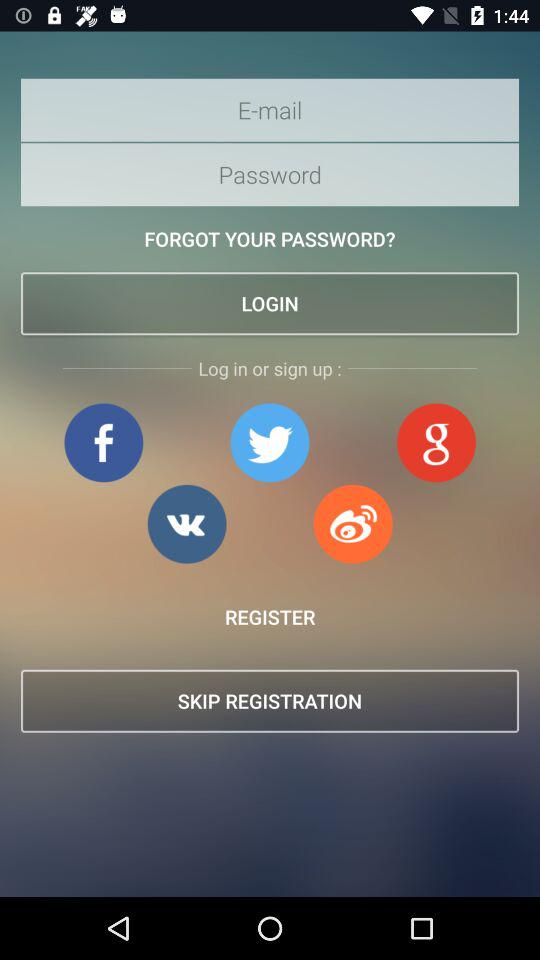 Image resolution: width=540 pixels, height=960 pixels. I want to click on enter password, so click(270, 174).